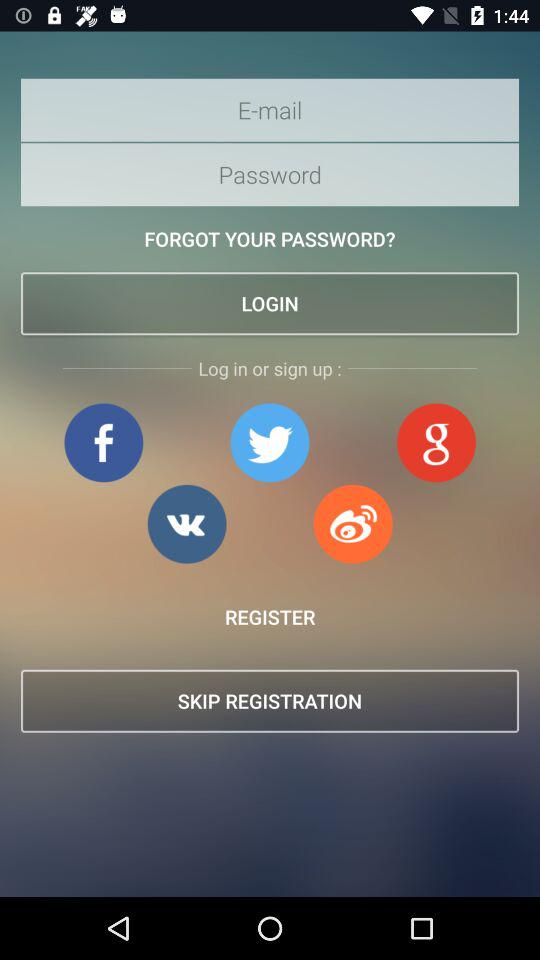 Image resolution: width=540 pixels, height=960 pixels. I want to click on enter password, so click(270, 174).